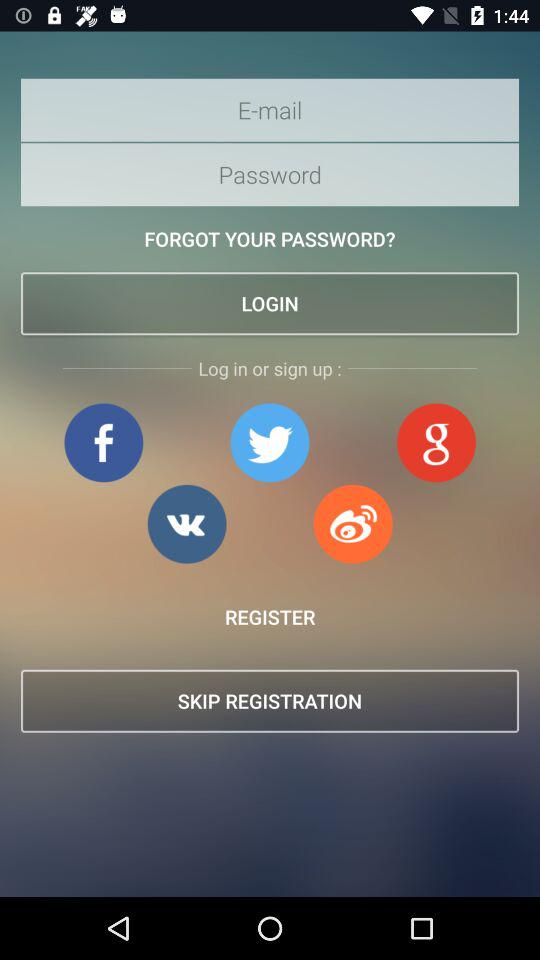 Image resolution: width=540 pixels, height=960 pixels. I want to click on enter password, so click(270, 174).